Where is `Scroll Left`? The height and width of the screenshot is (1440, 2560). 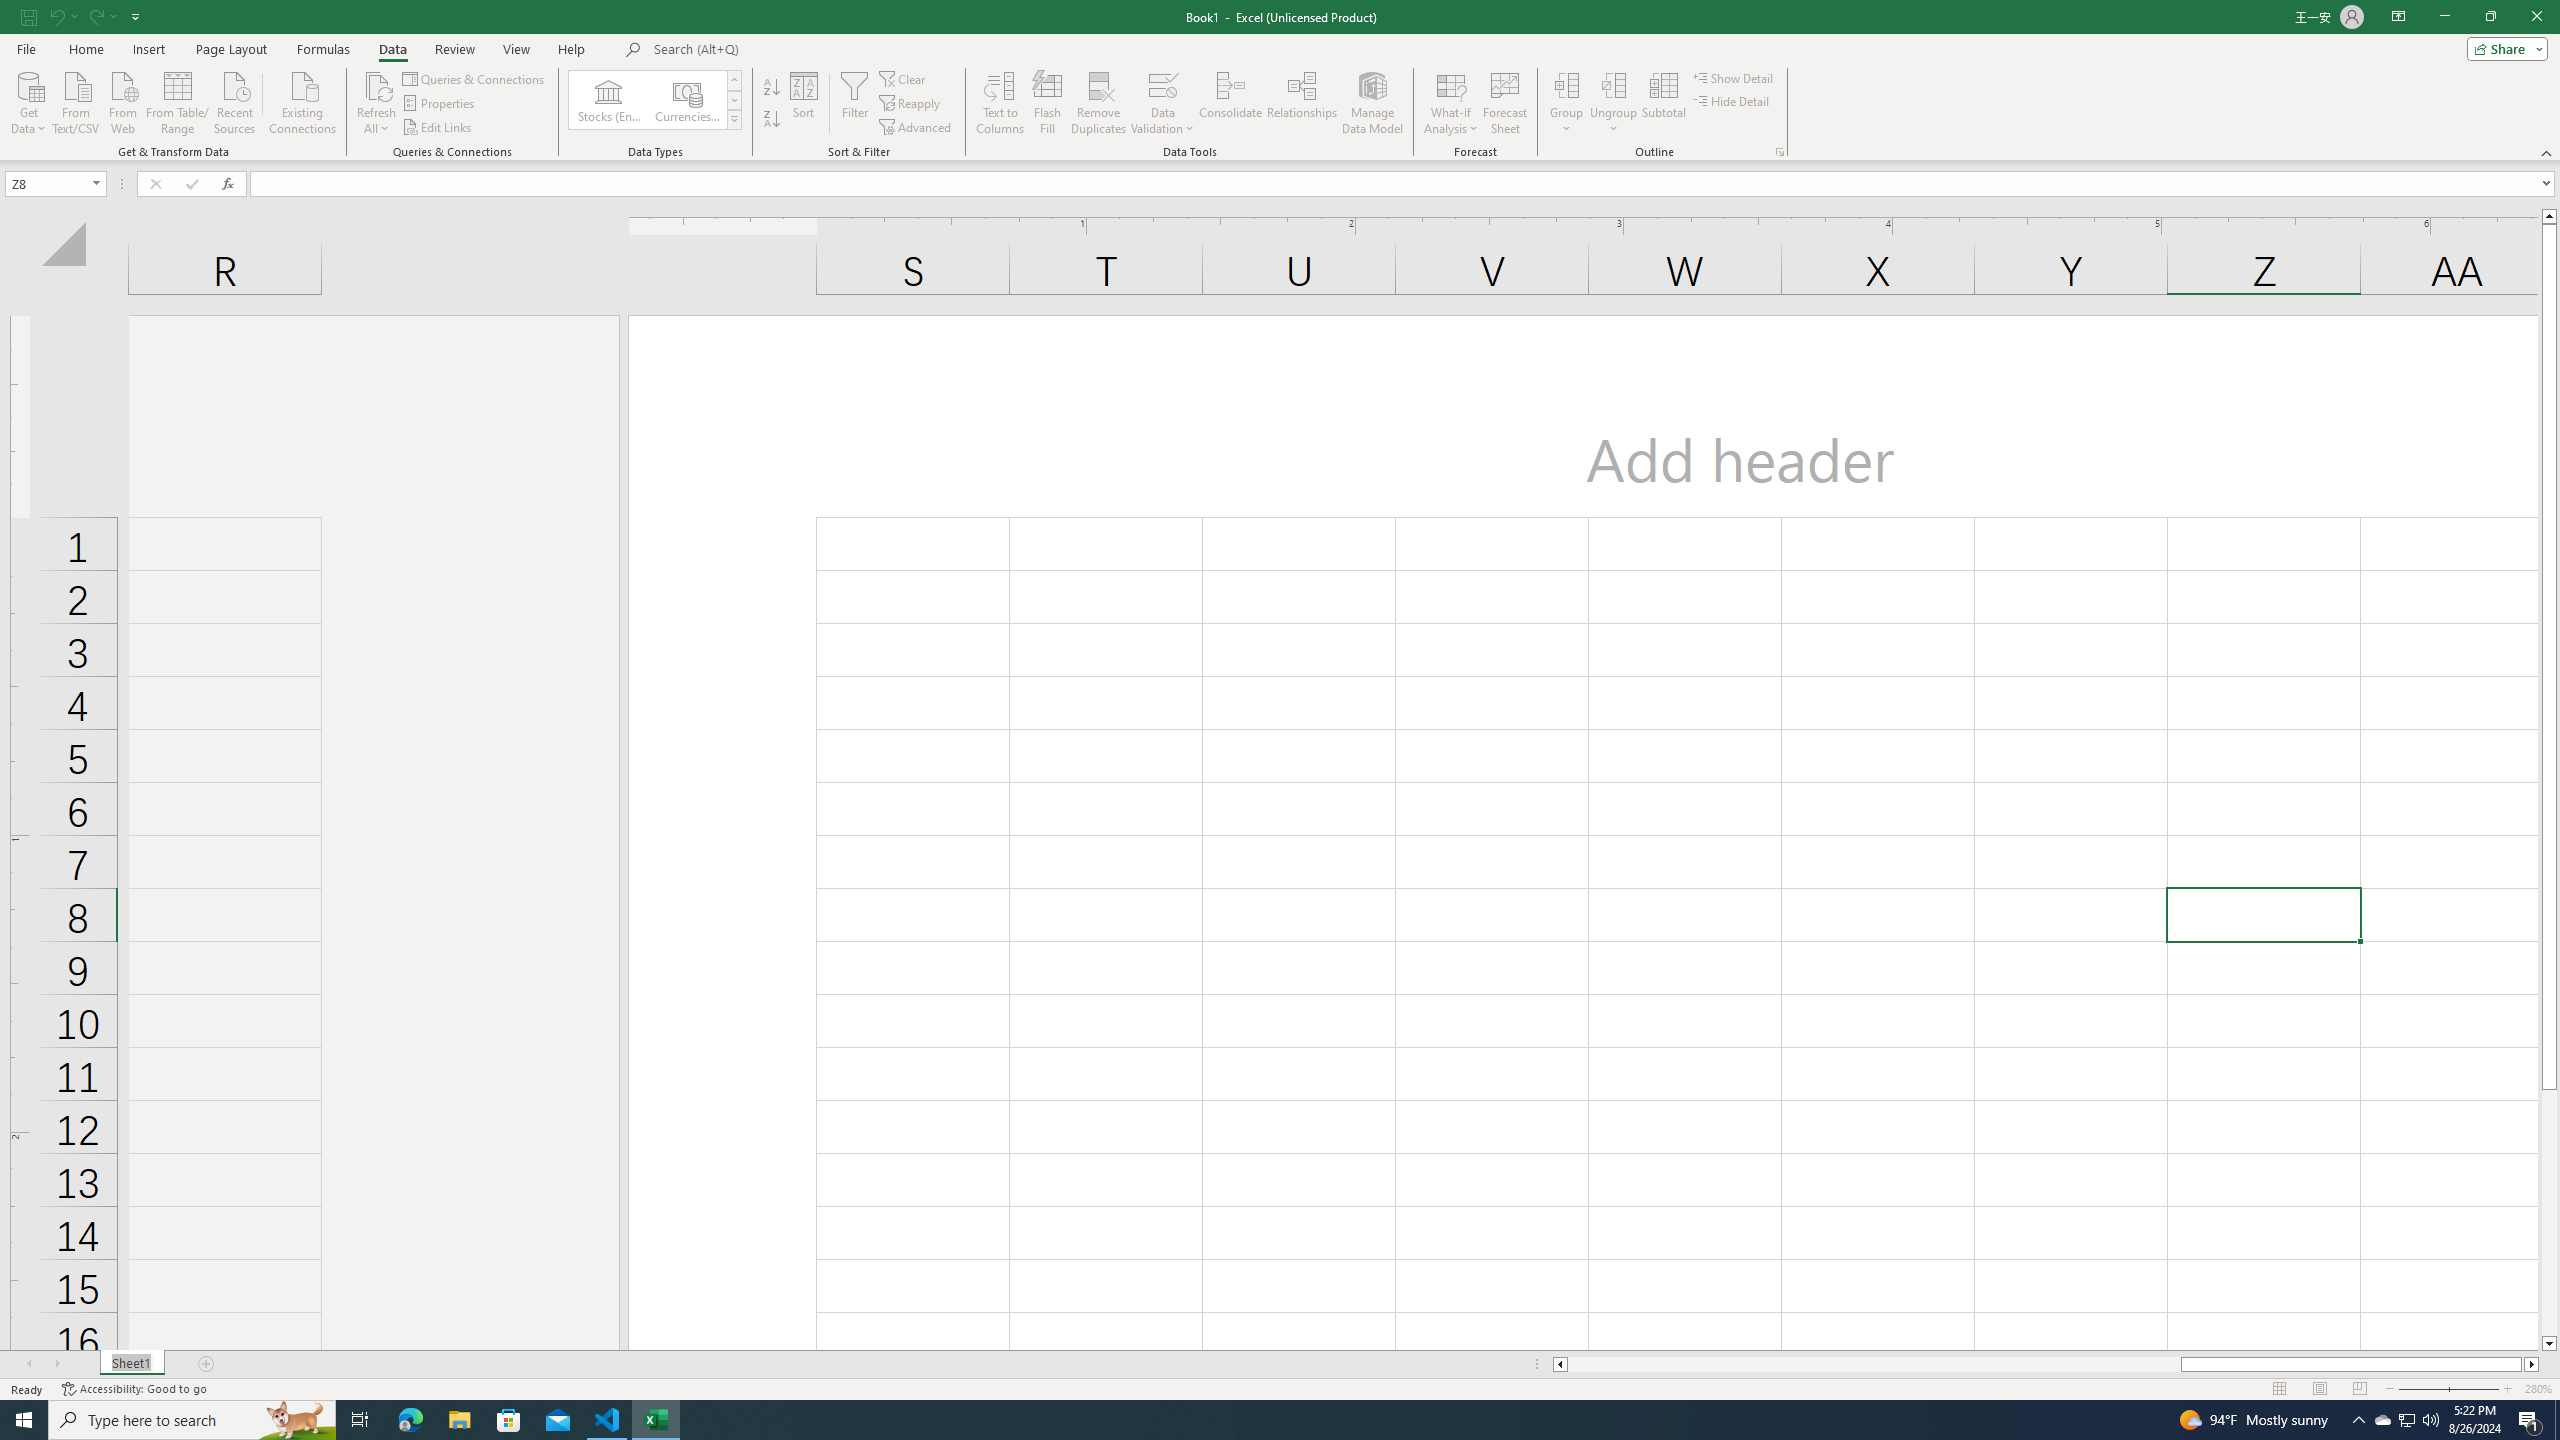
Scroll Left is located at coordinates (29, 1364).